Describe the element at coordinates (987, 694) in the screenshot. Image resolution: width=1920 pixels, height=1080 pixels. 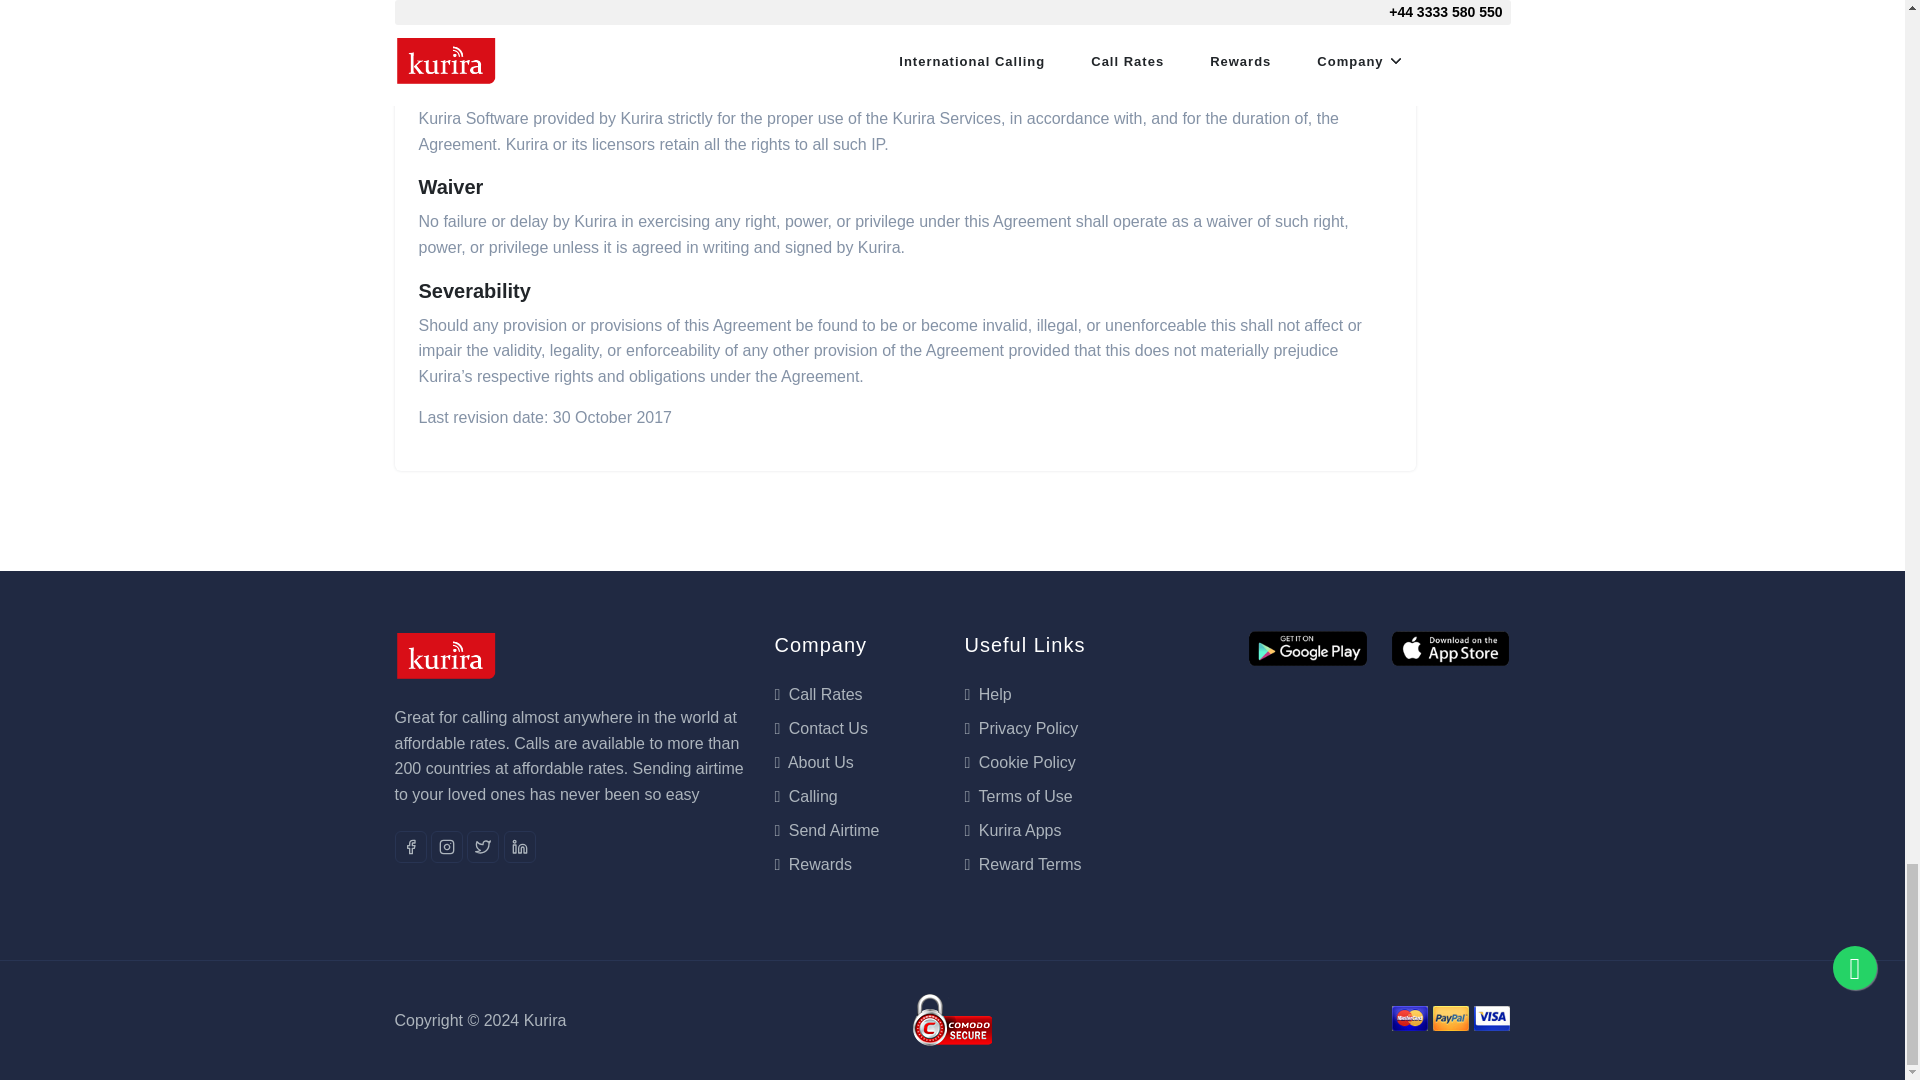
I see `Help` at that location.